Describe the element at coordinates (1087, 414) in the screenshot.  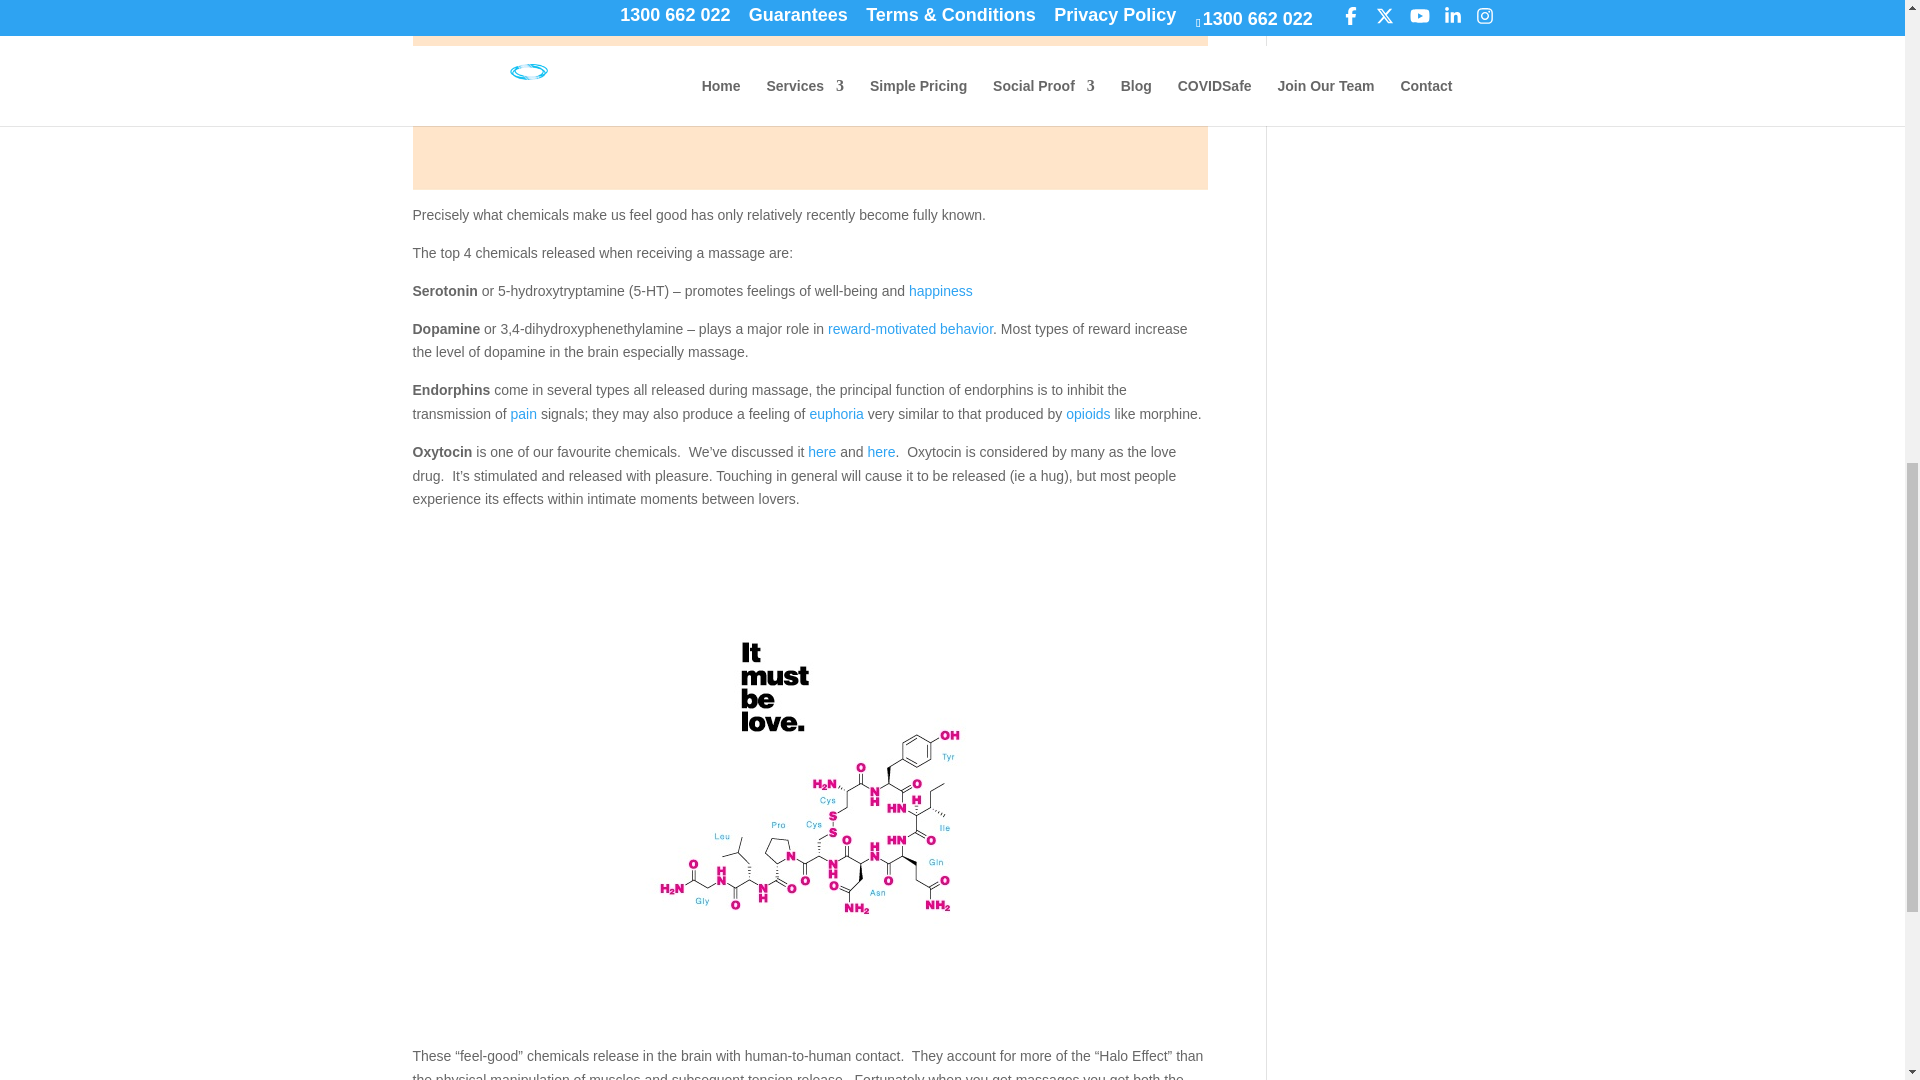
I see `Opioids` at that location.